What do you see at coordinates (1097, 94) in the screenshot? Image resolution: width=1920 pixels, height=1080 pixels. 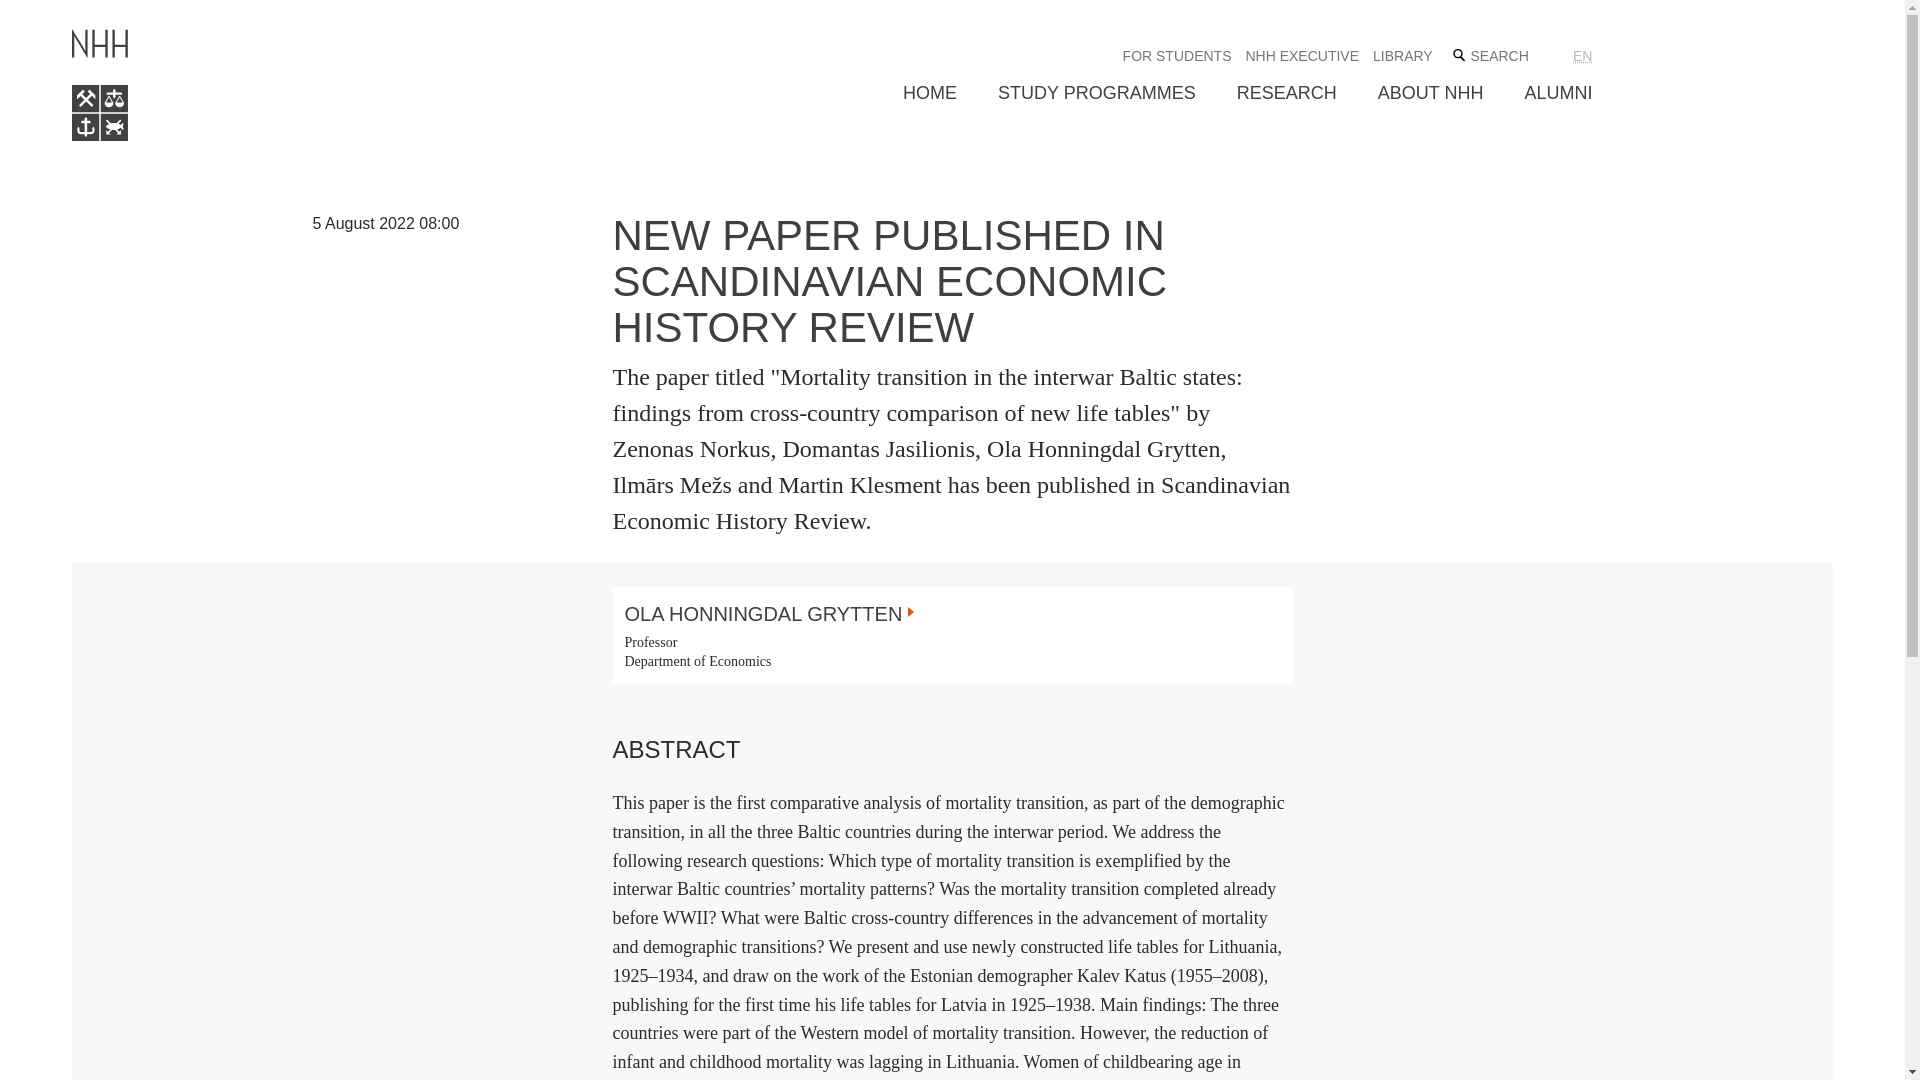 I see `STUDY PROGRAMMES` at bounding box center [1097, 94].